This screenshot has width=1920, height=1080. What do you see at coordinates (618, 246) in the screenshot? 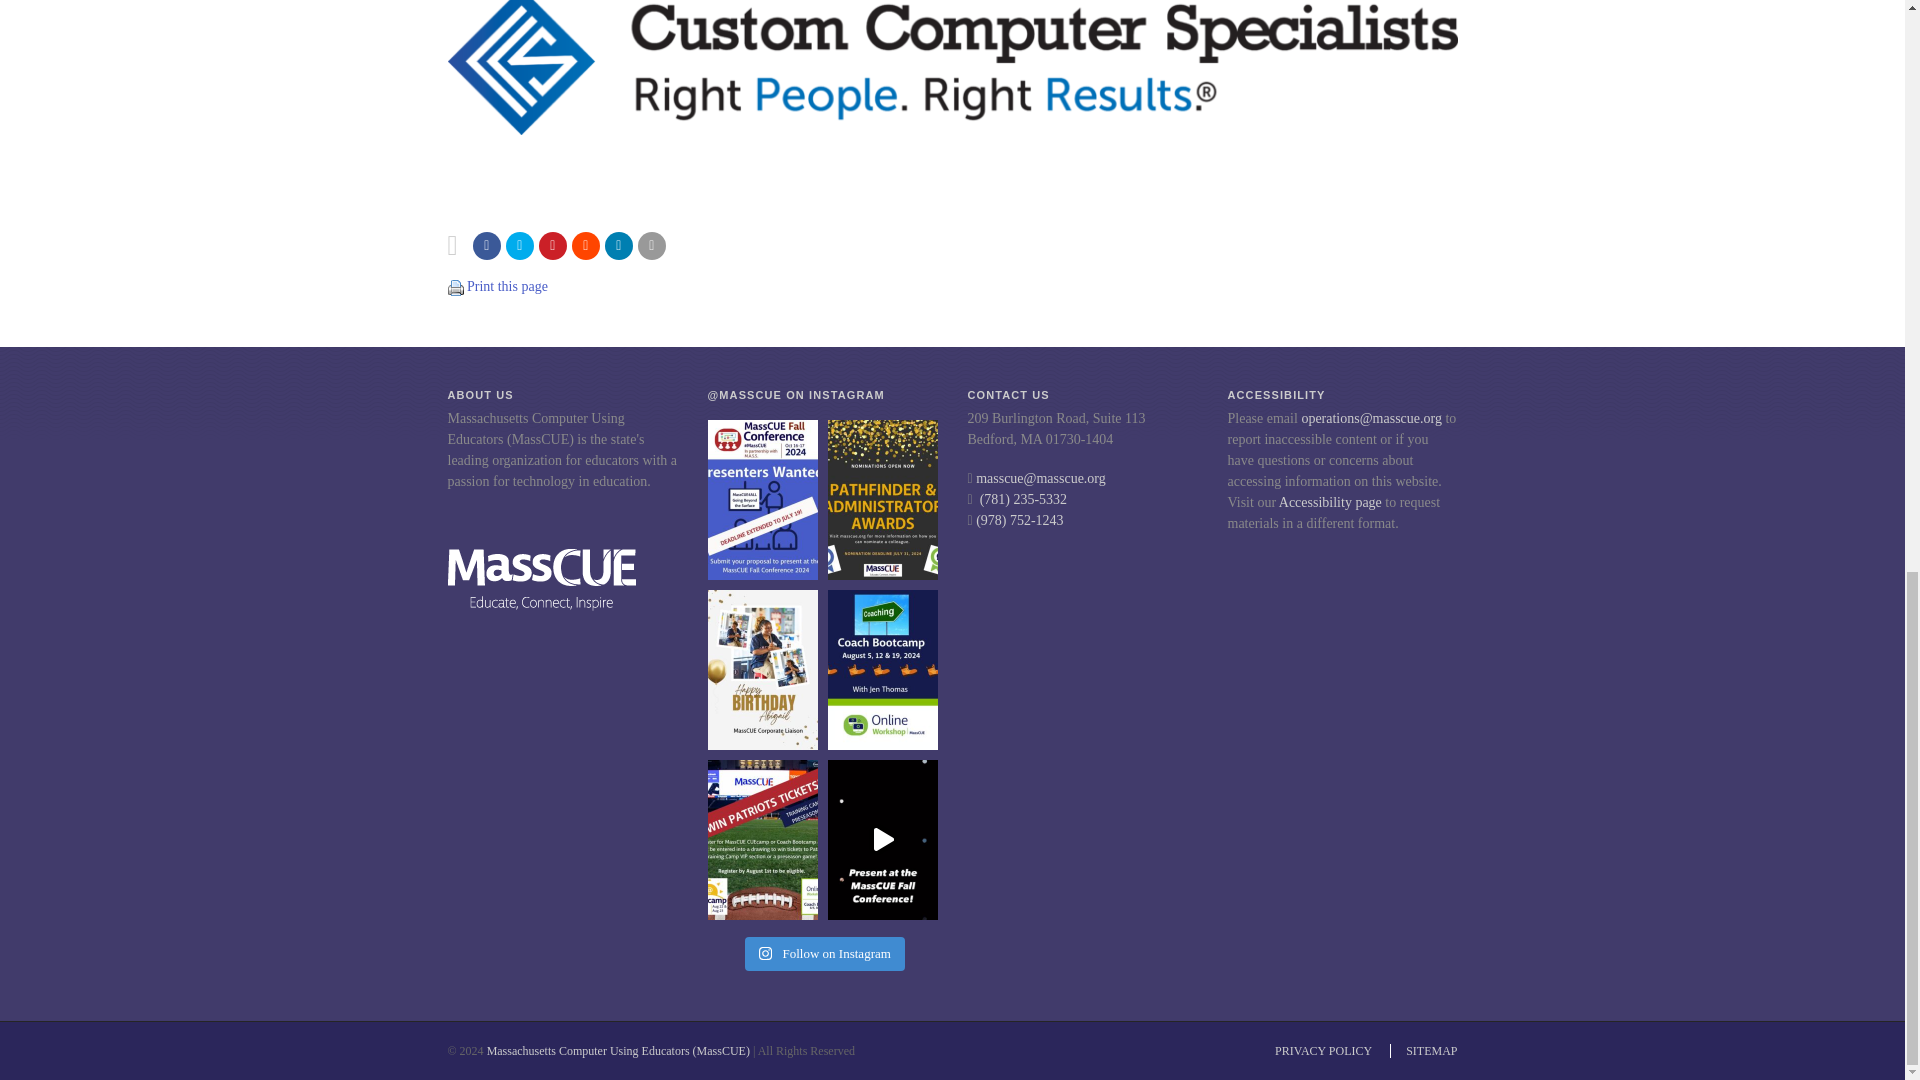
I see `Share on Linkedin` at bounding box center [618, 246].